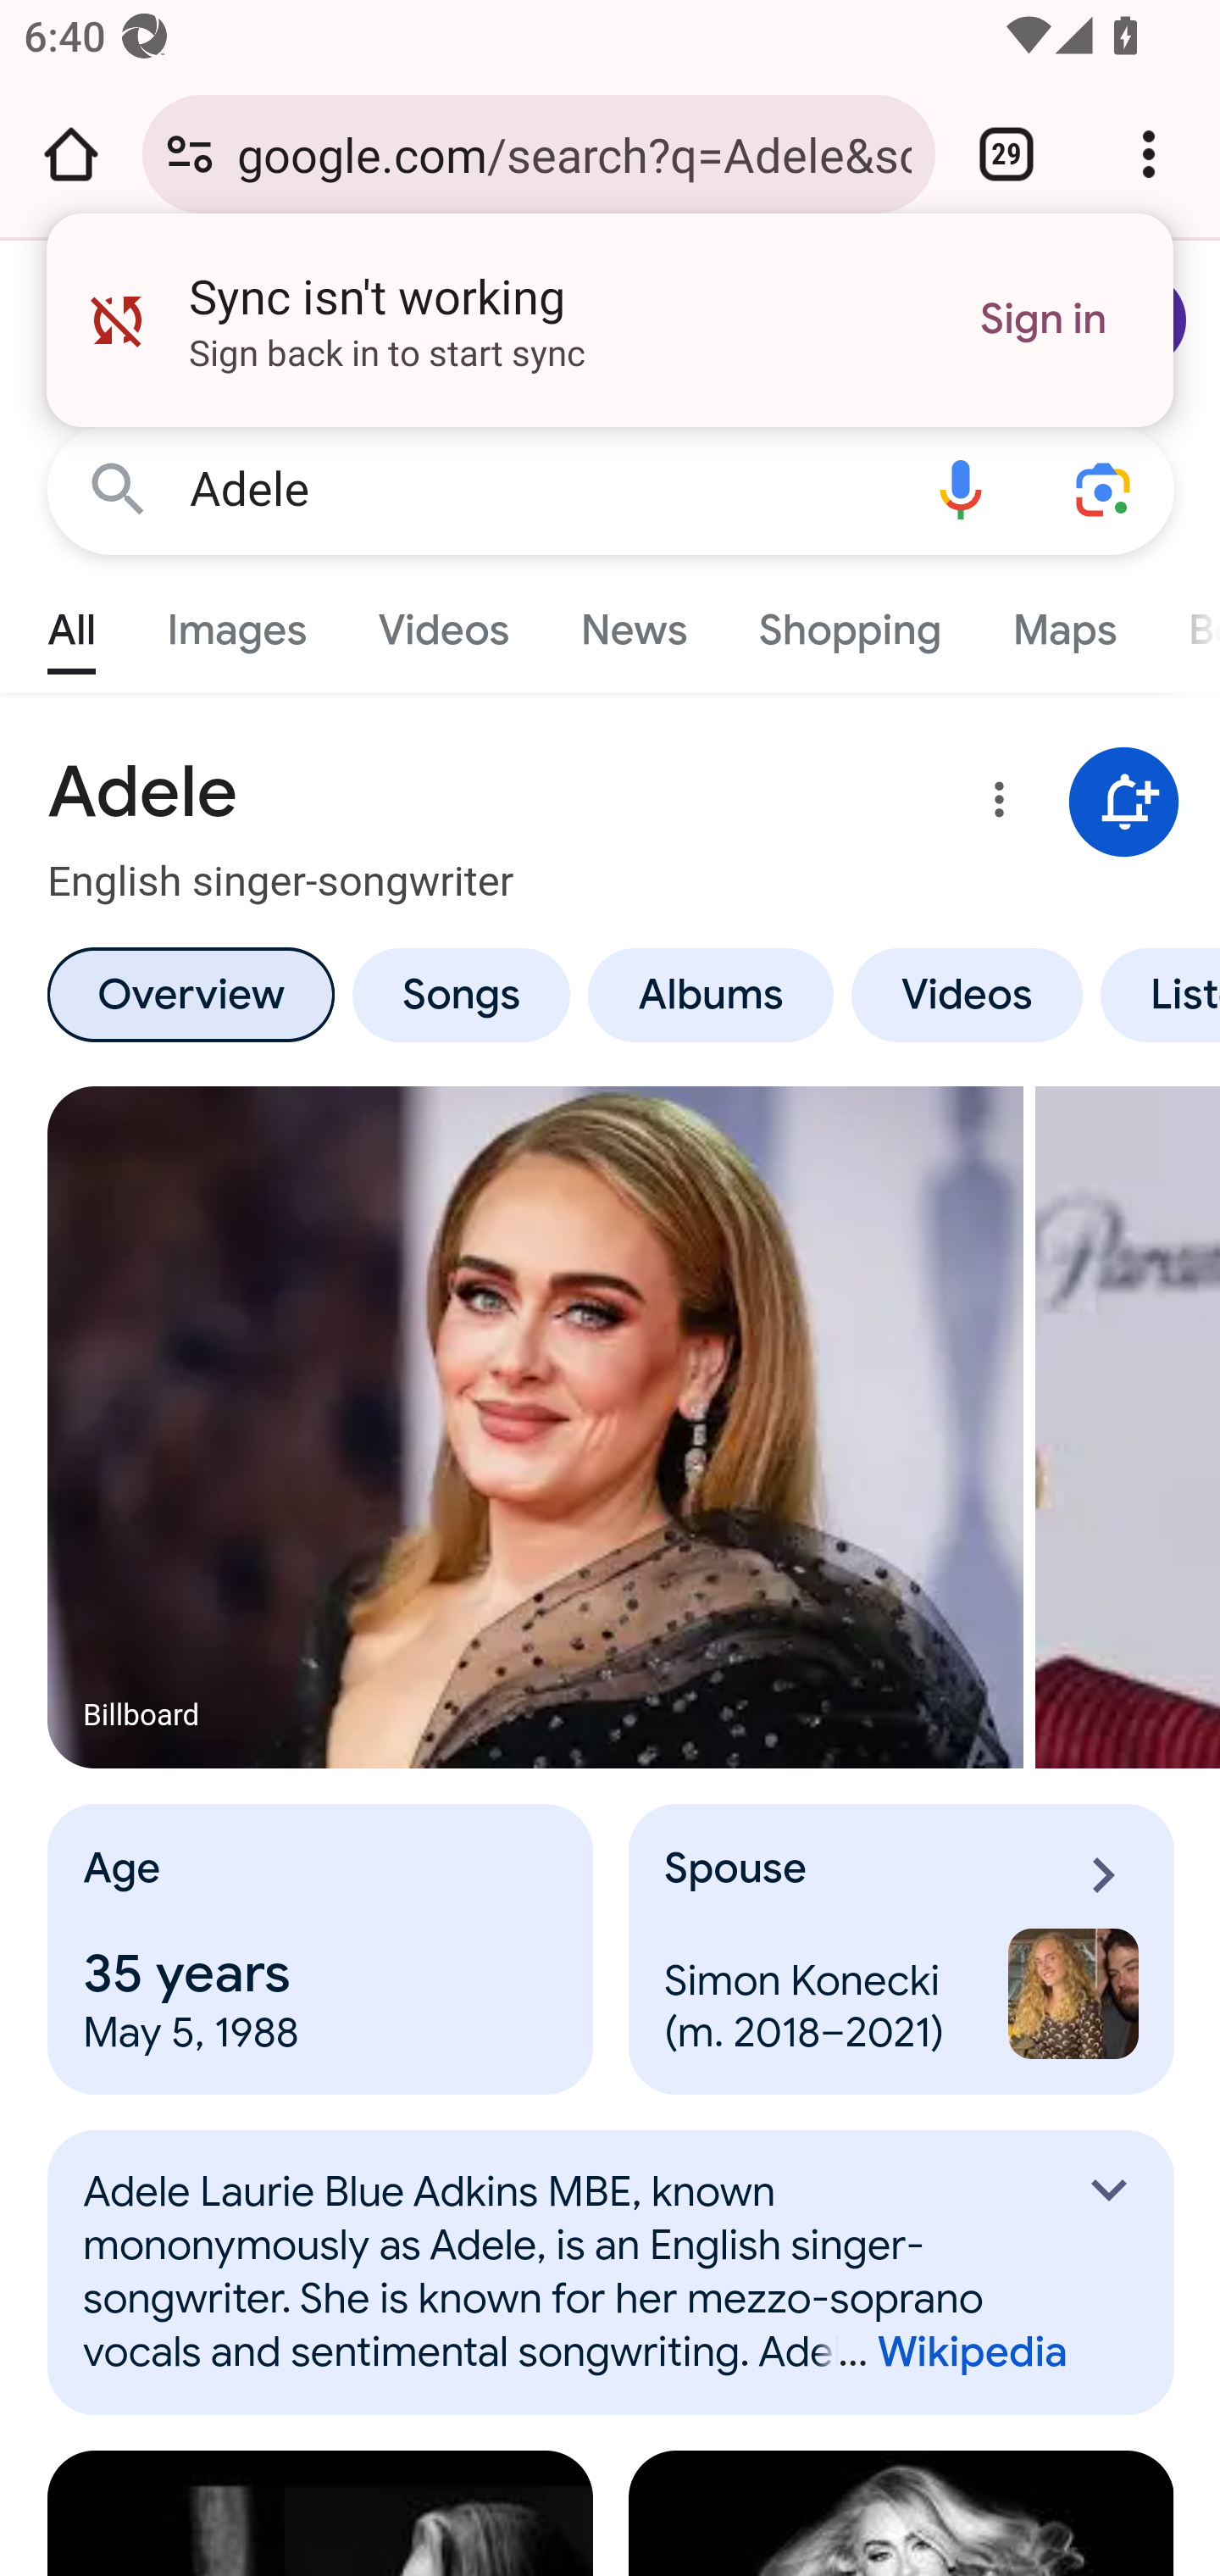  Describe the element at coordinates (71, 154) in the screenshot. I see `Open the home page` at that location.